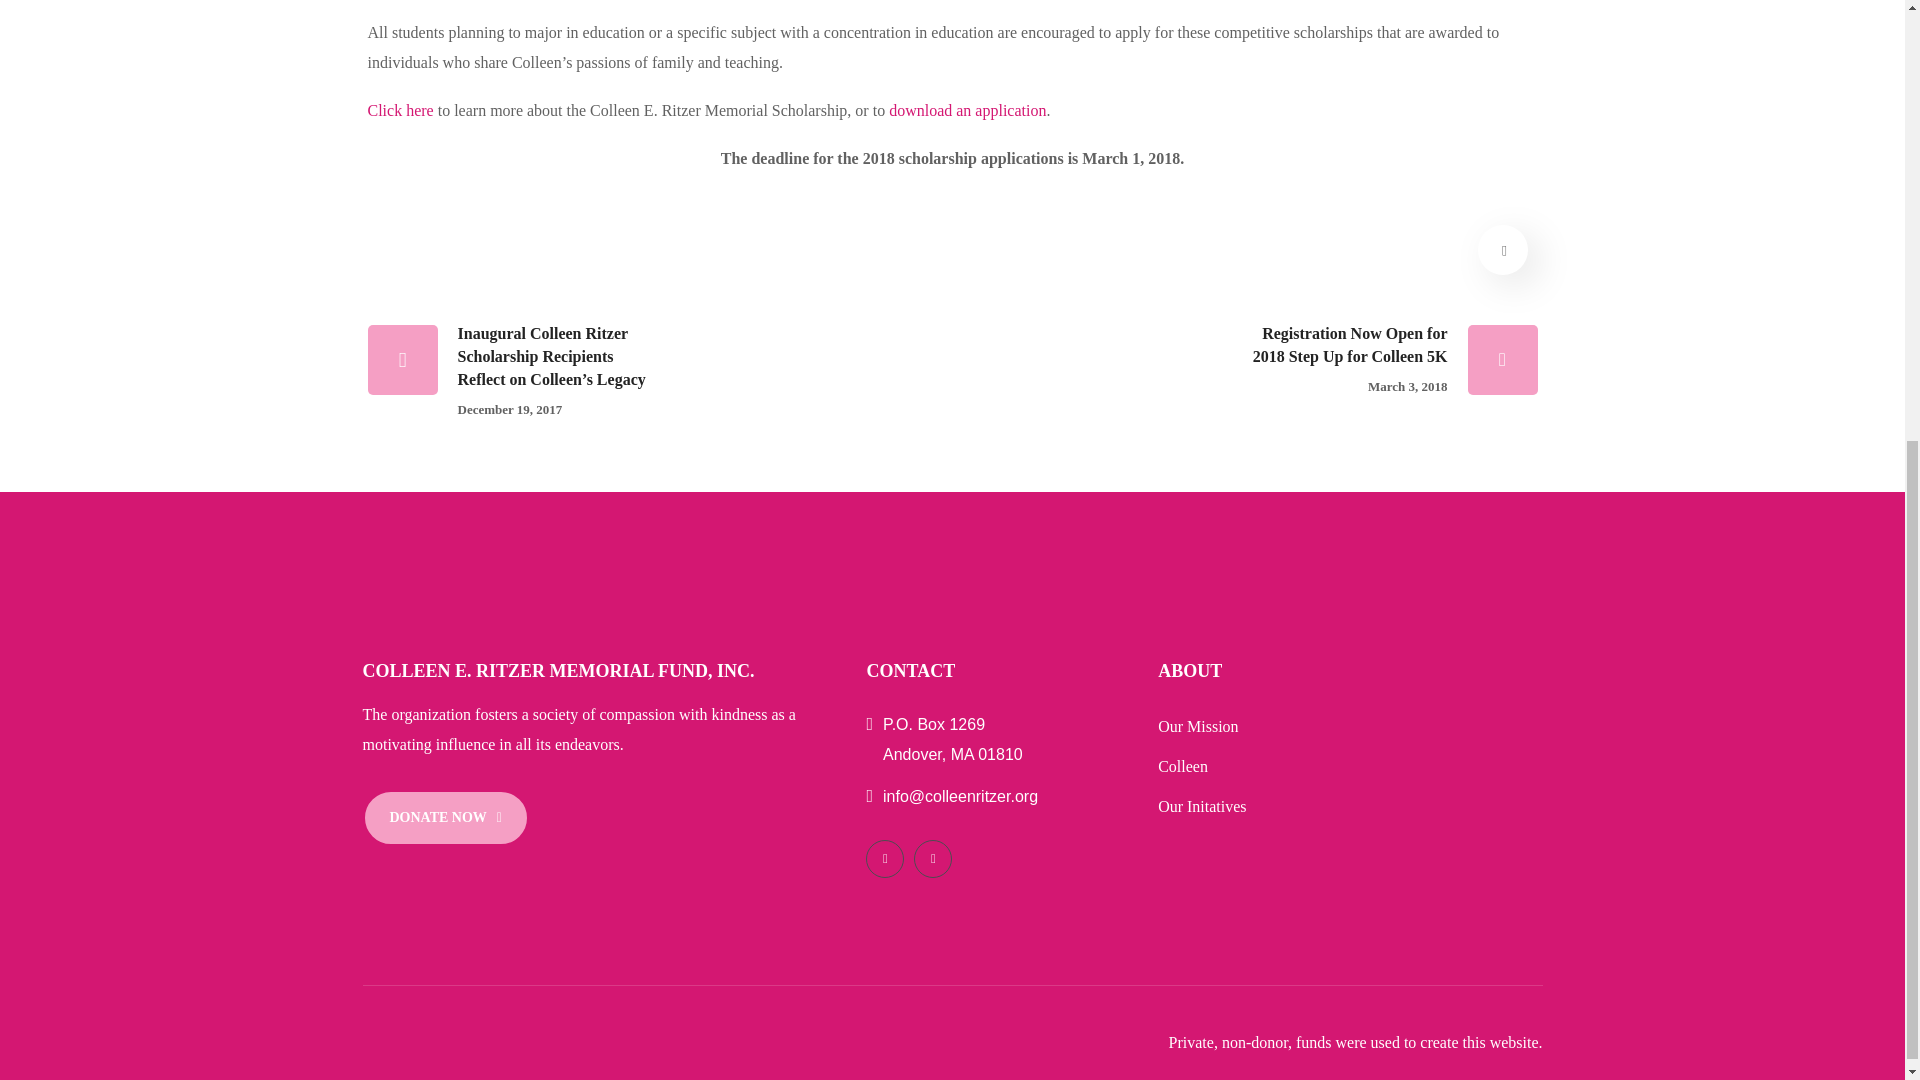 Image resolution: width=1920 pixels, height=1080 pixels. What do you see at coordinates (884, 859) in the screenshot?
I see `Twitter` at bounding box center [884, 859].